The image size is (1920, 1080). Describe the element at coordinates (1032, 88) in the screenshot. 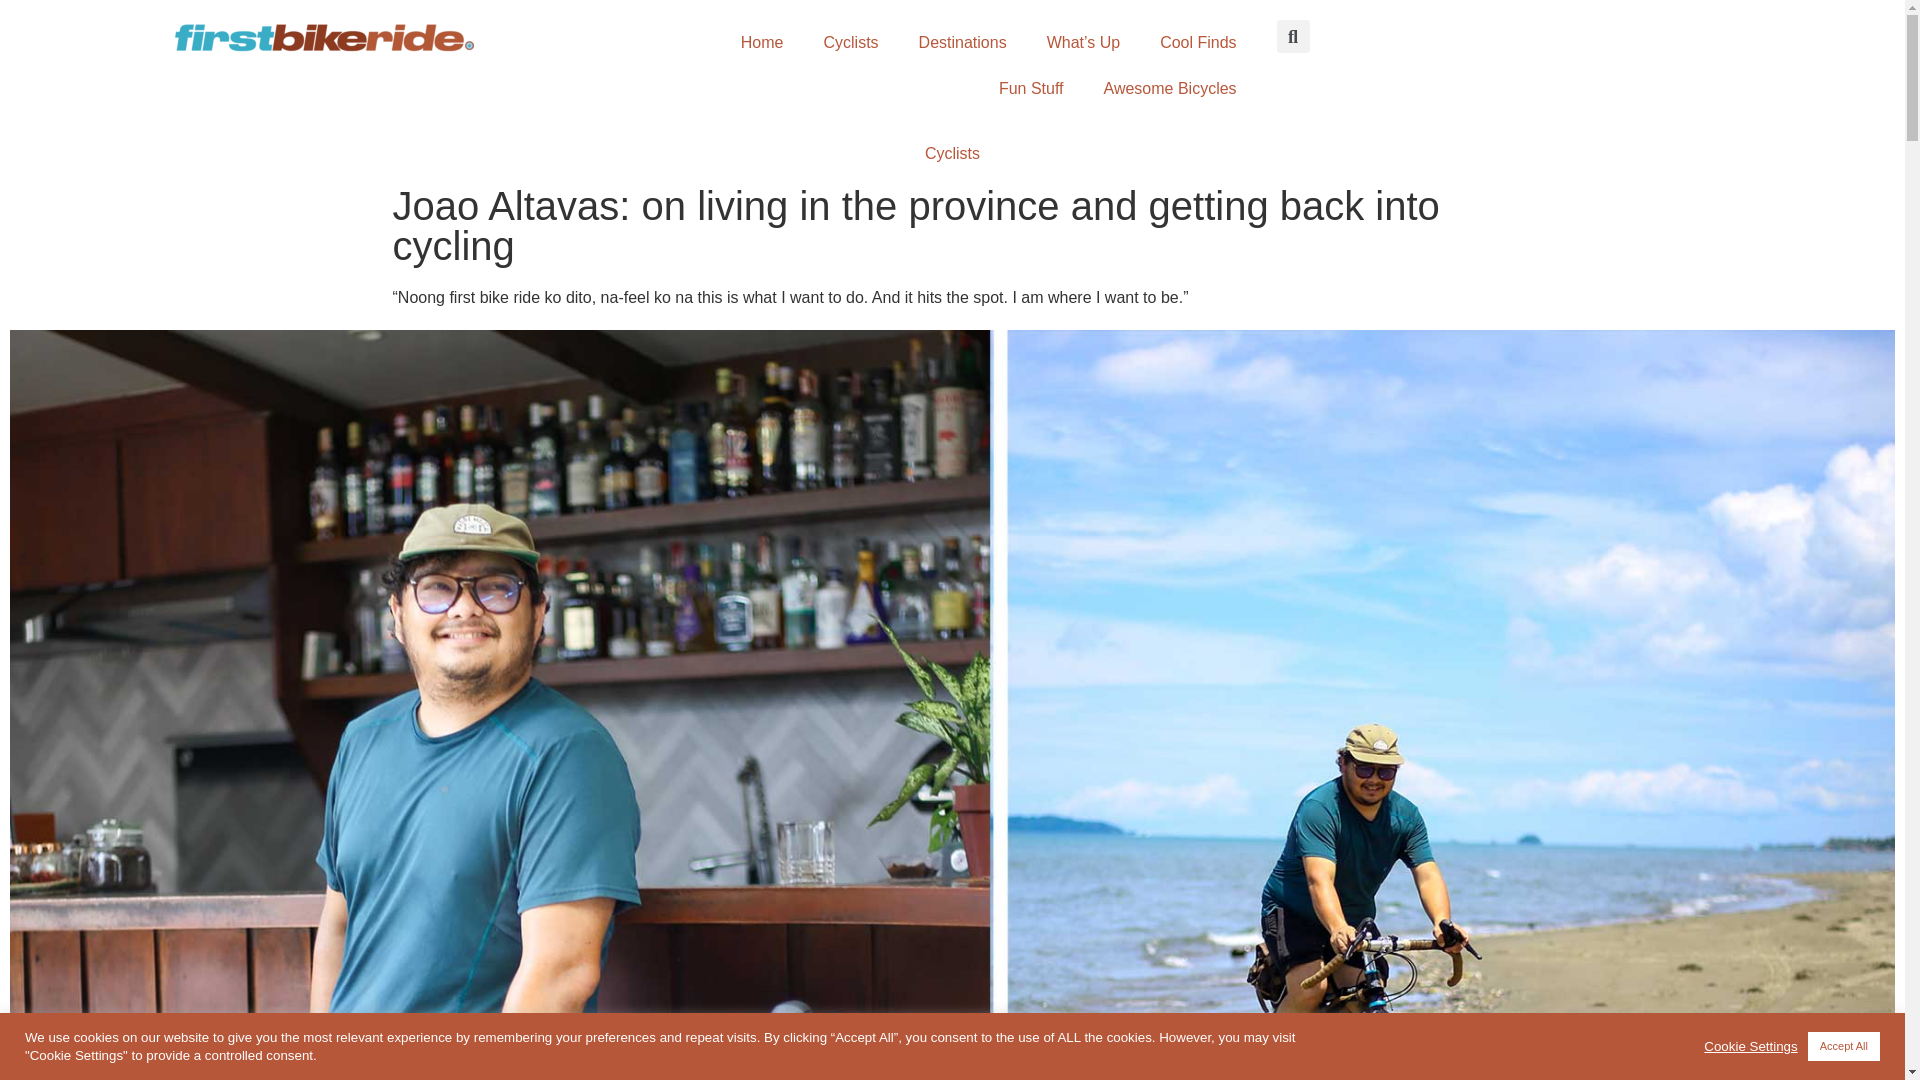

I see `Fun Stuff` at that location.